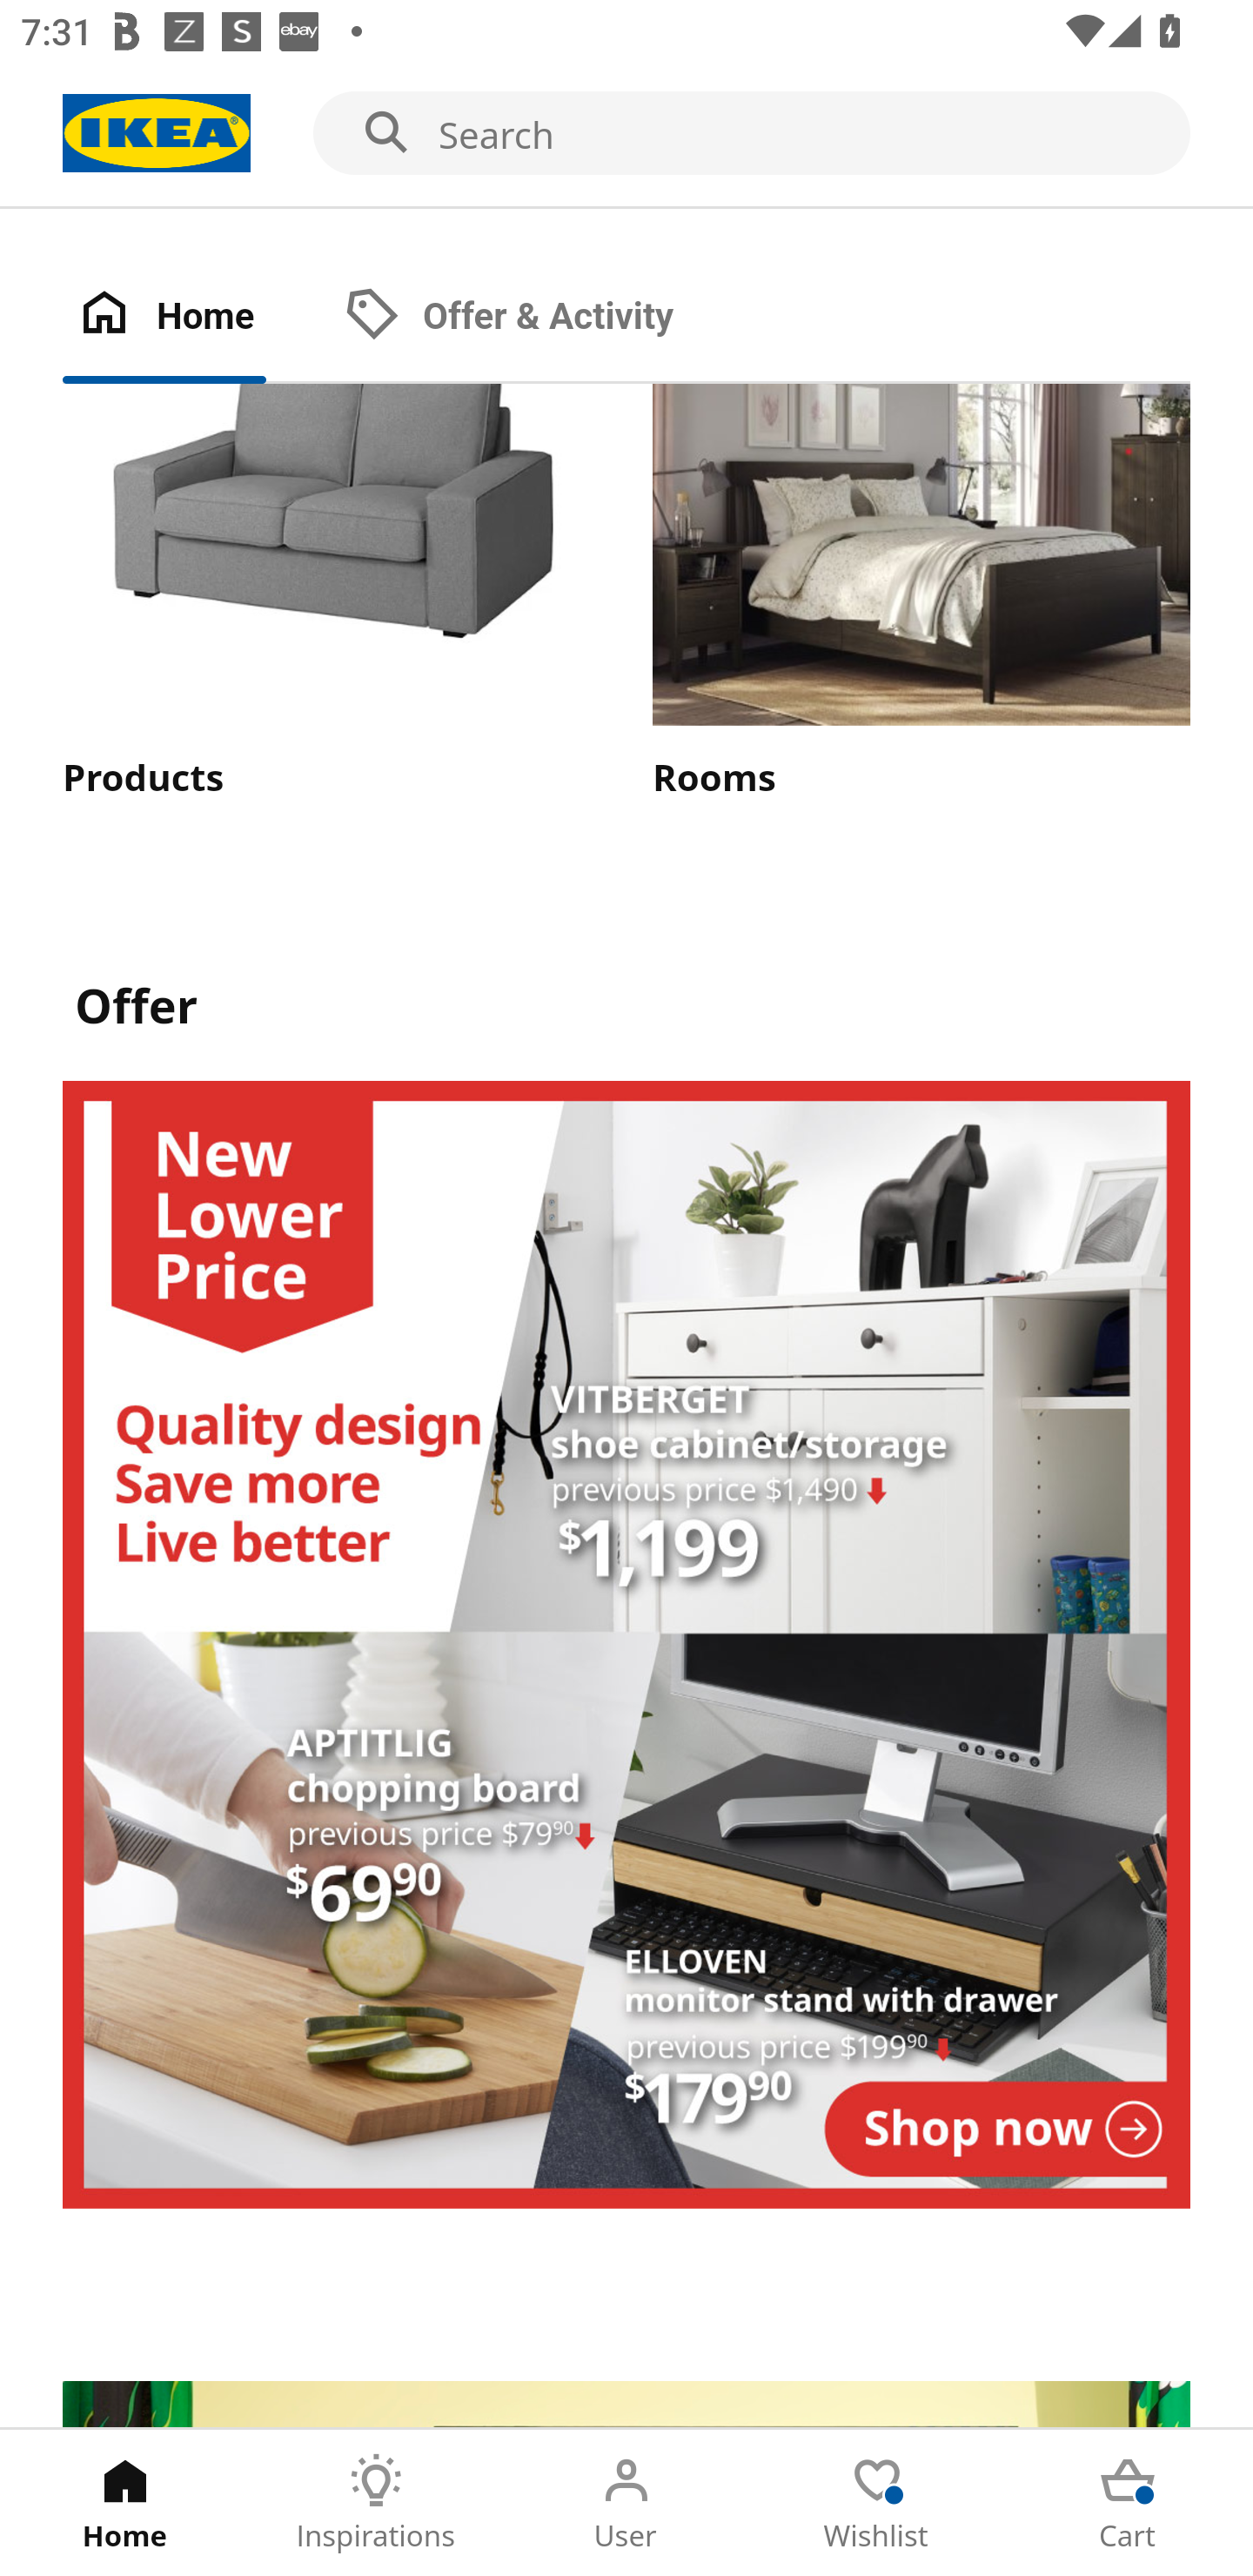 The width and height of the screenshot is (1253, 2576). Describe the element at coordinates (195, 317) in the screenshot. I see `Home
Tab 1 of 2` at that location.